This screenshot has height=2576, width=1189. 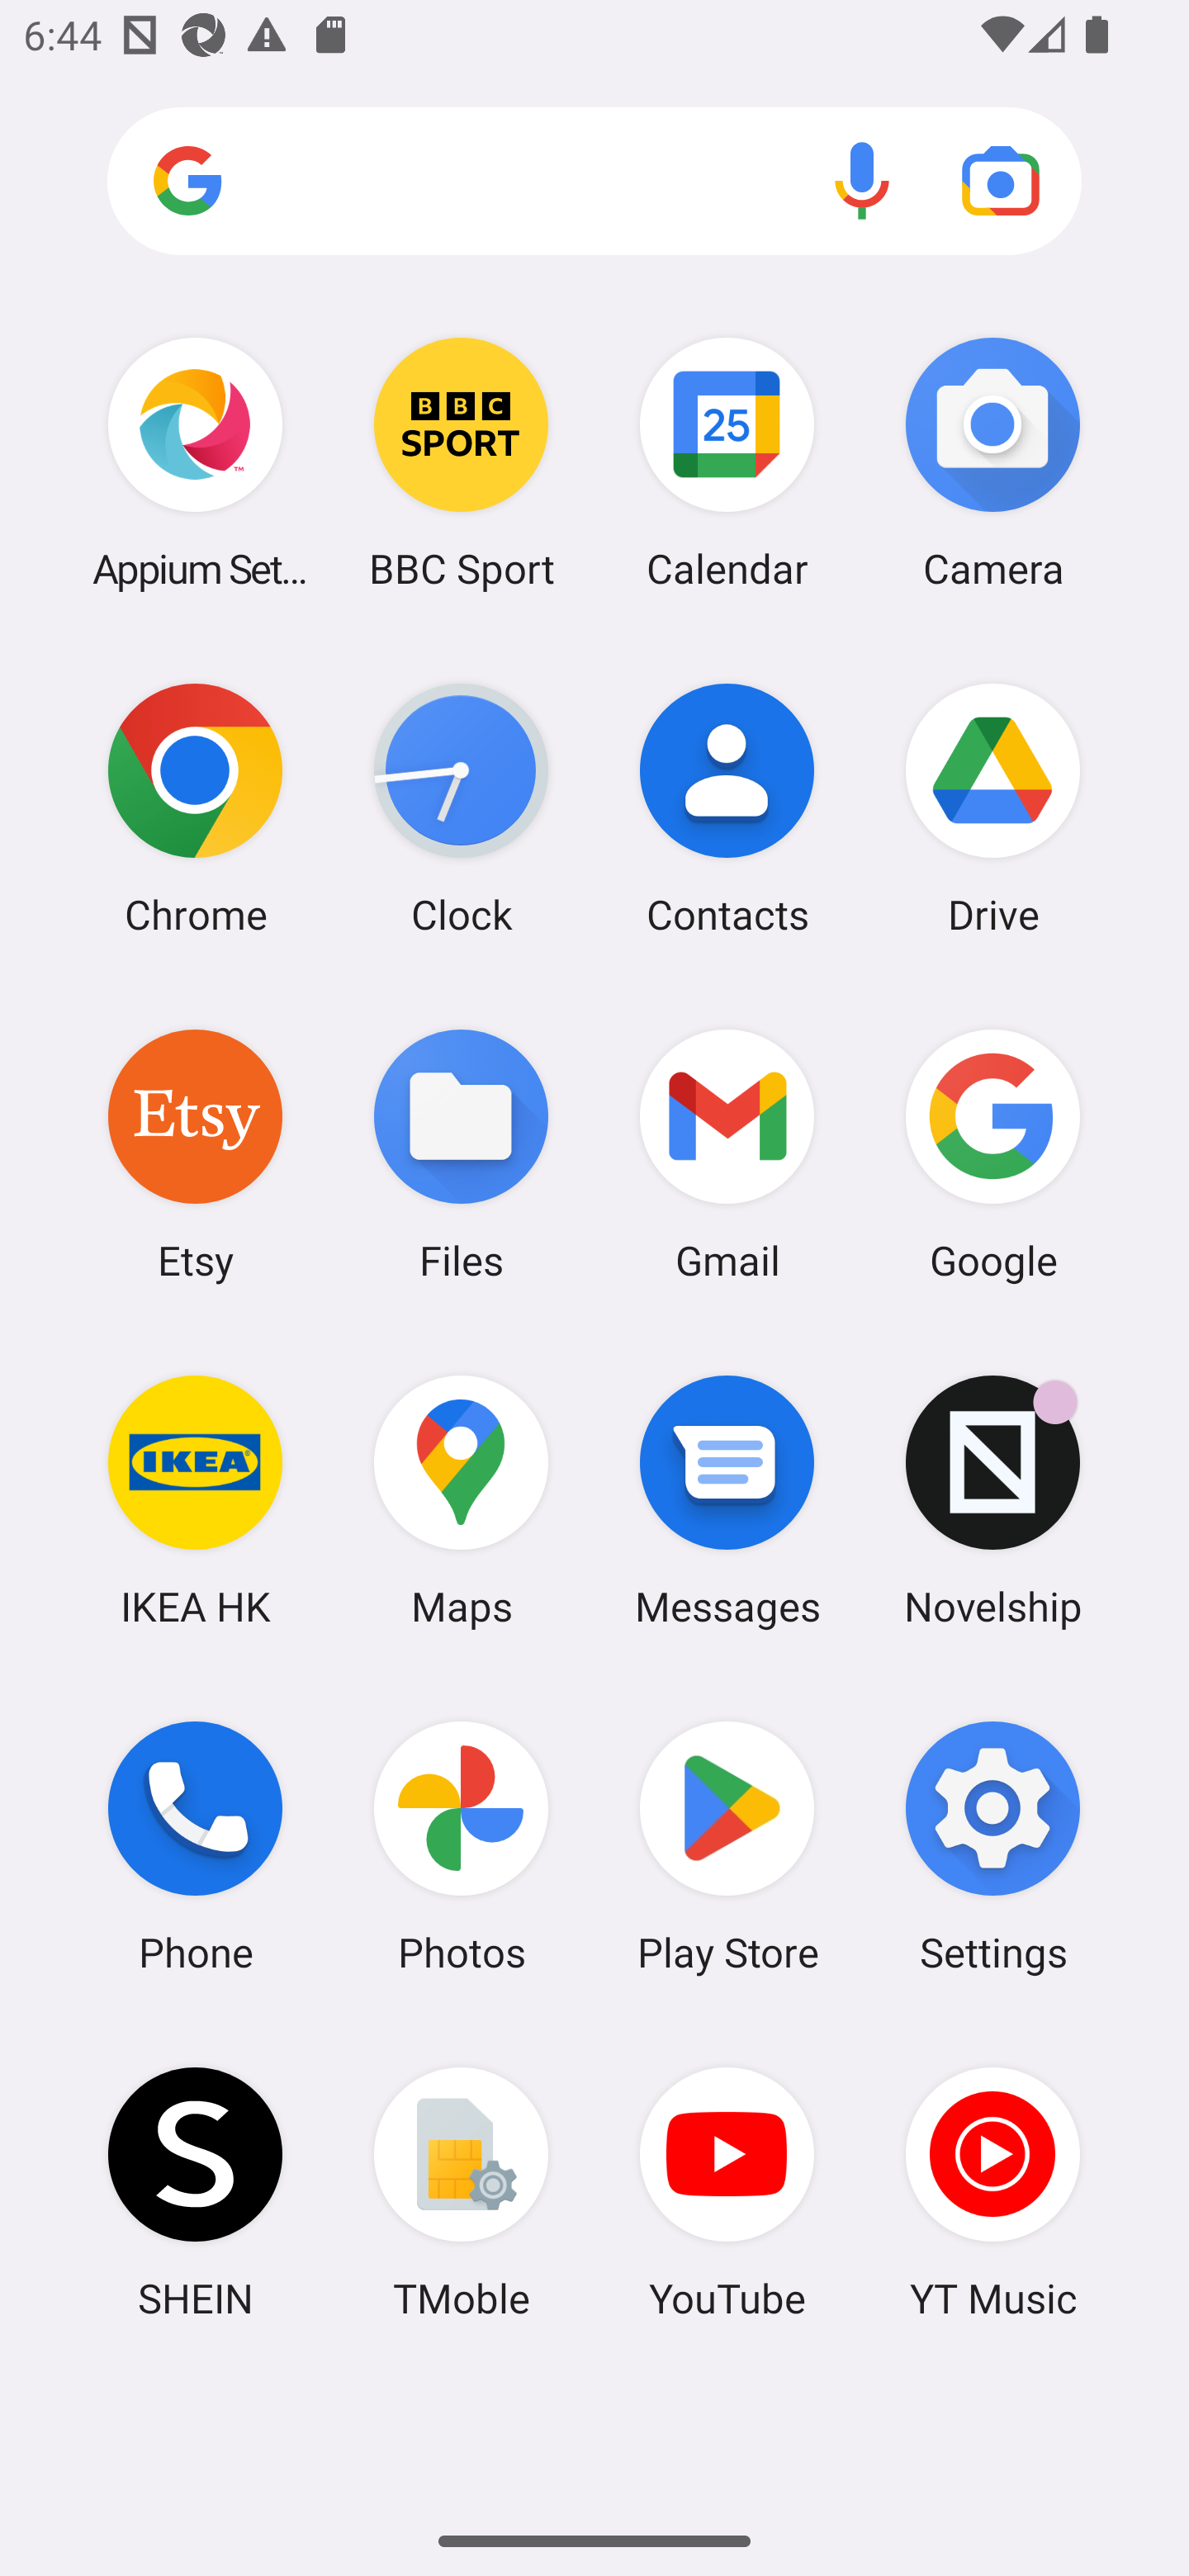 What do you see at coordinates (862, 180) in the screenshot?
I see `Voice search` at bounding box center [862, 180].